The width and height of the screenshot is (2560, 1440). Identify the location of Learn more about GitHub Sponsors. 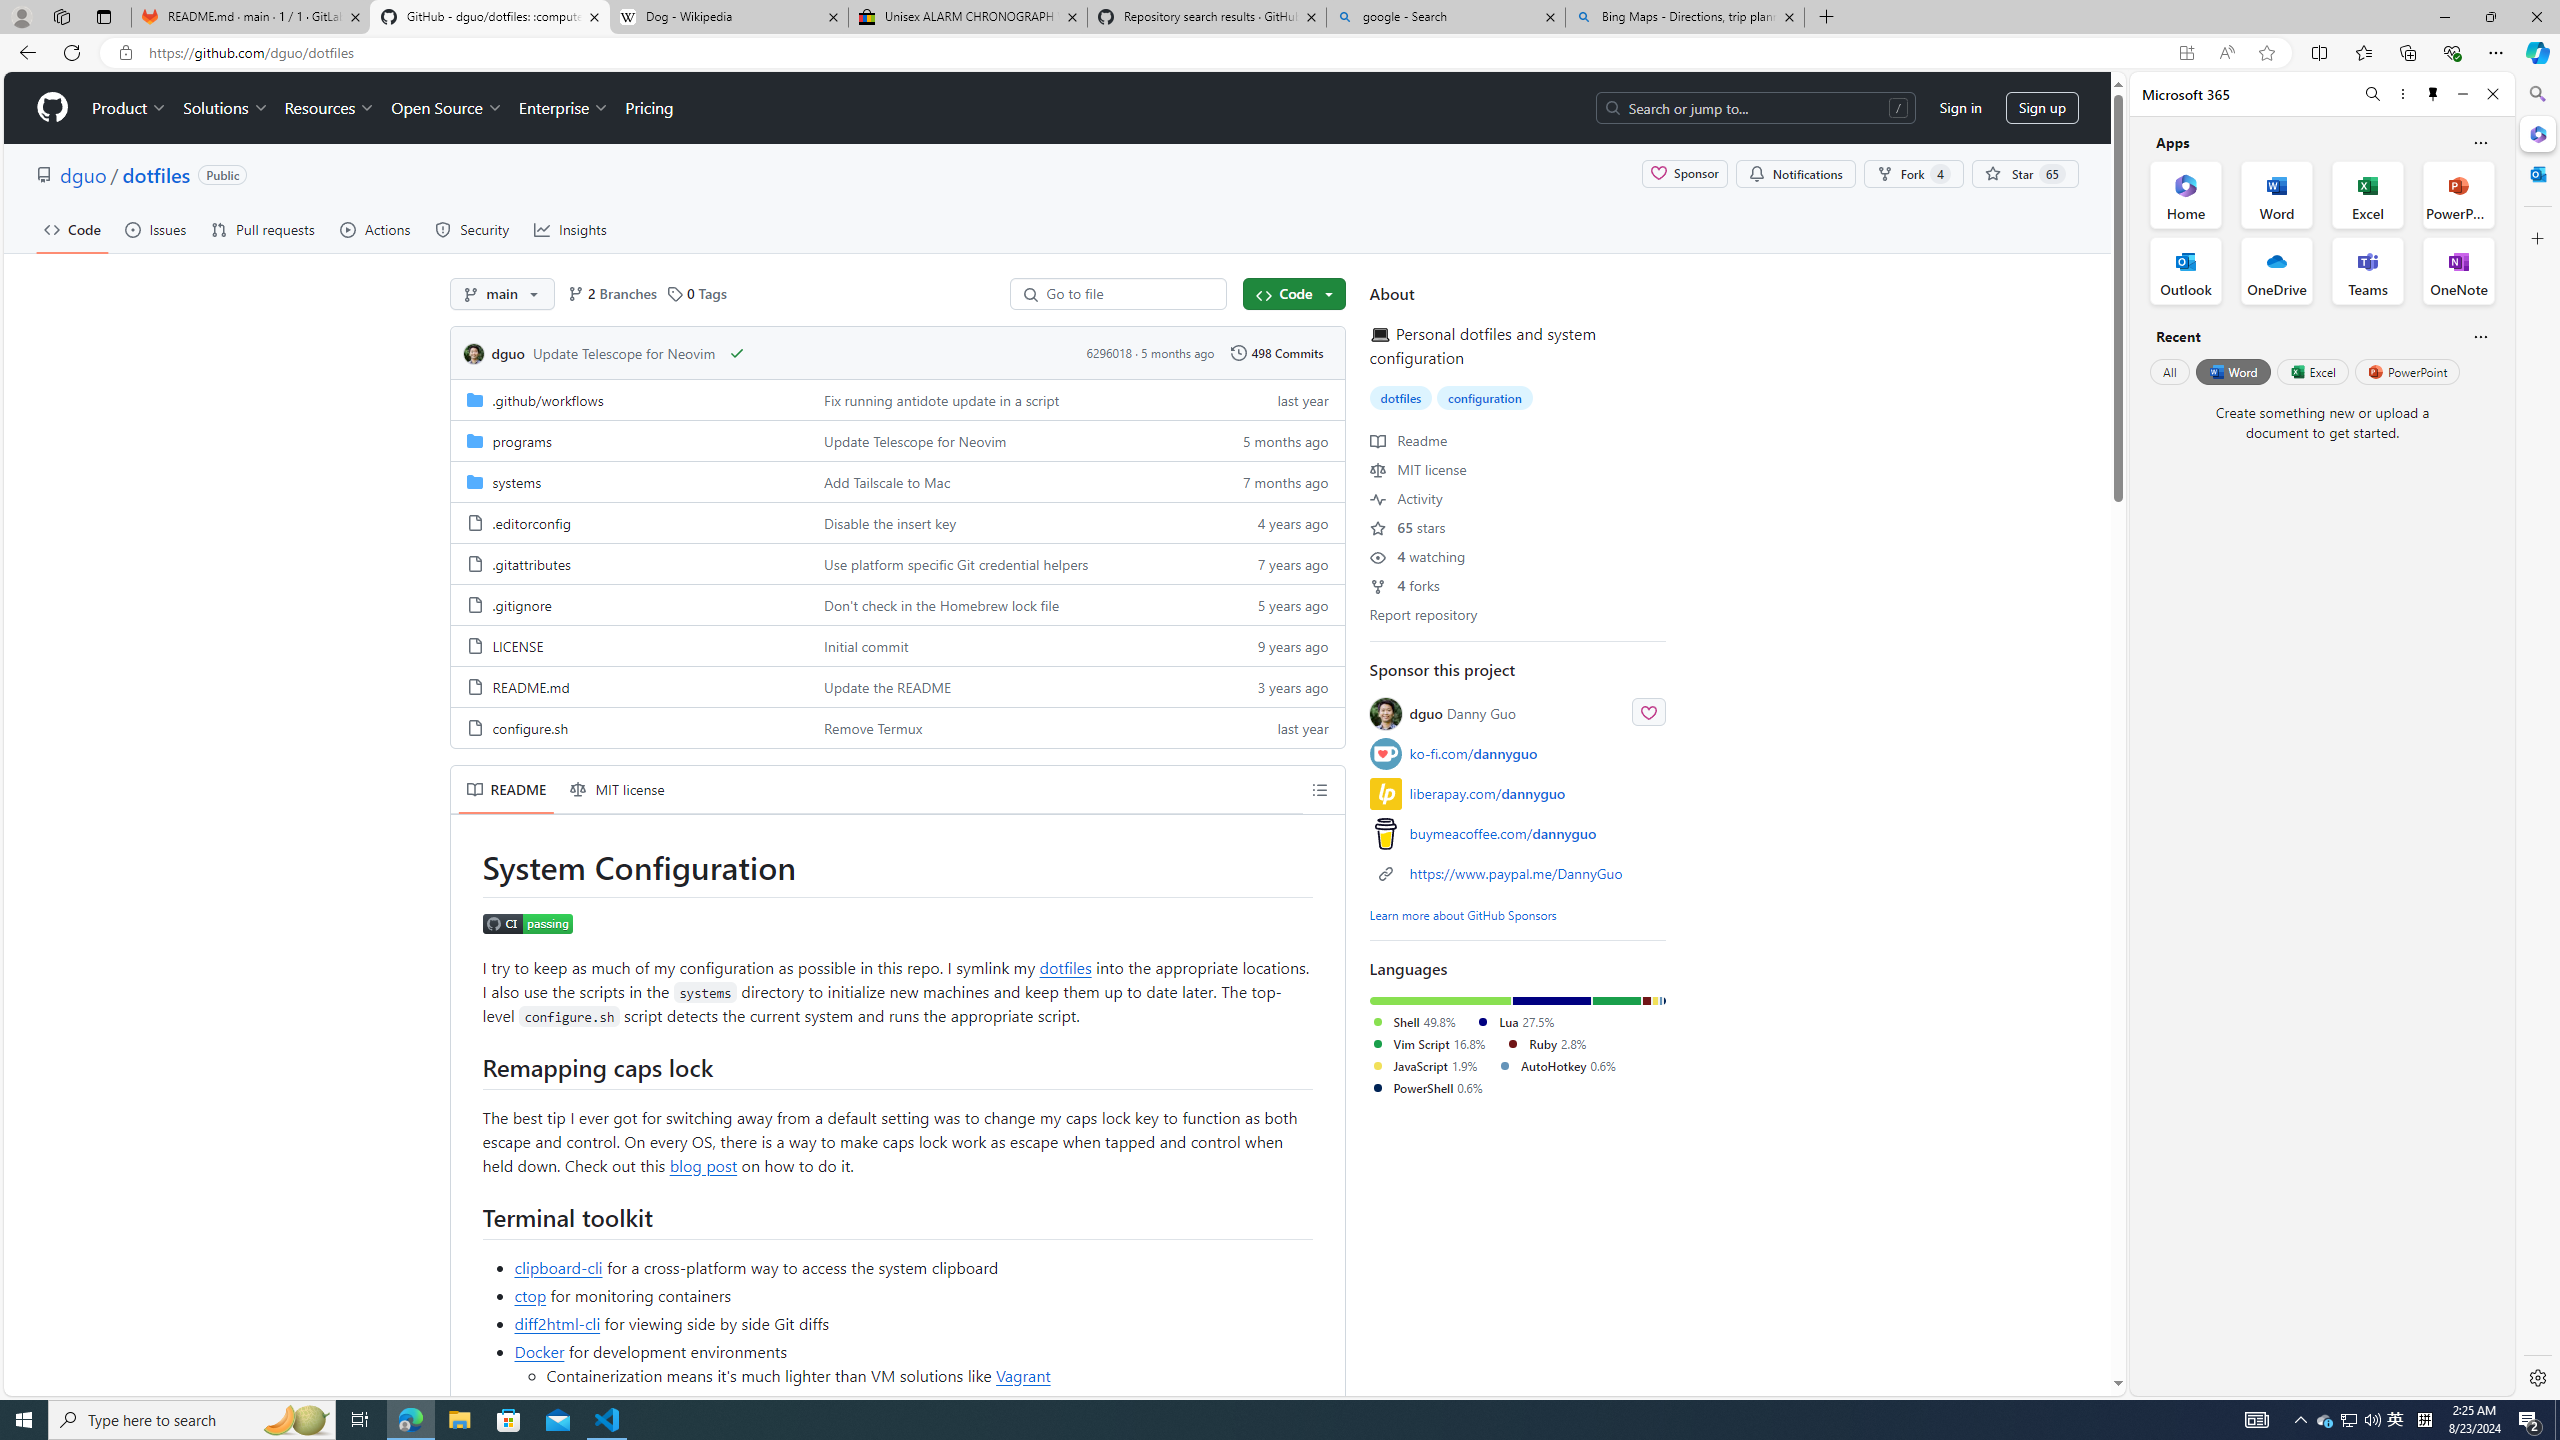
(1462, 914).